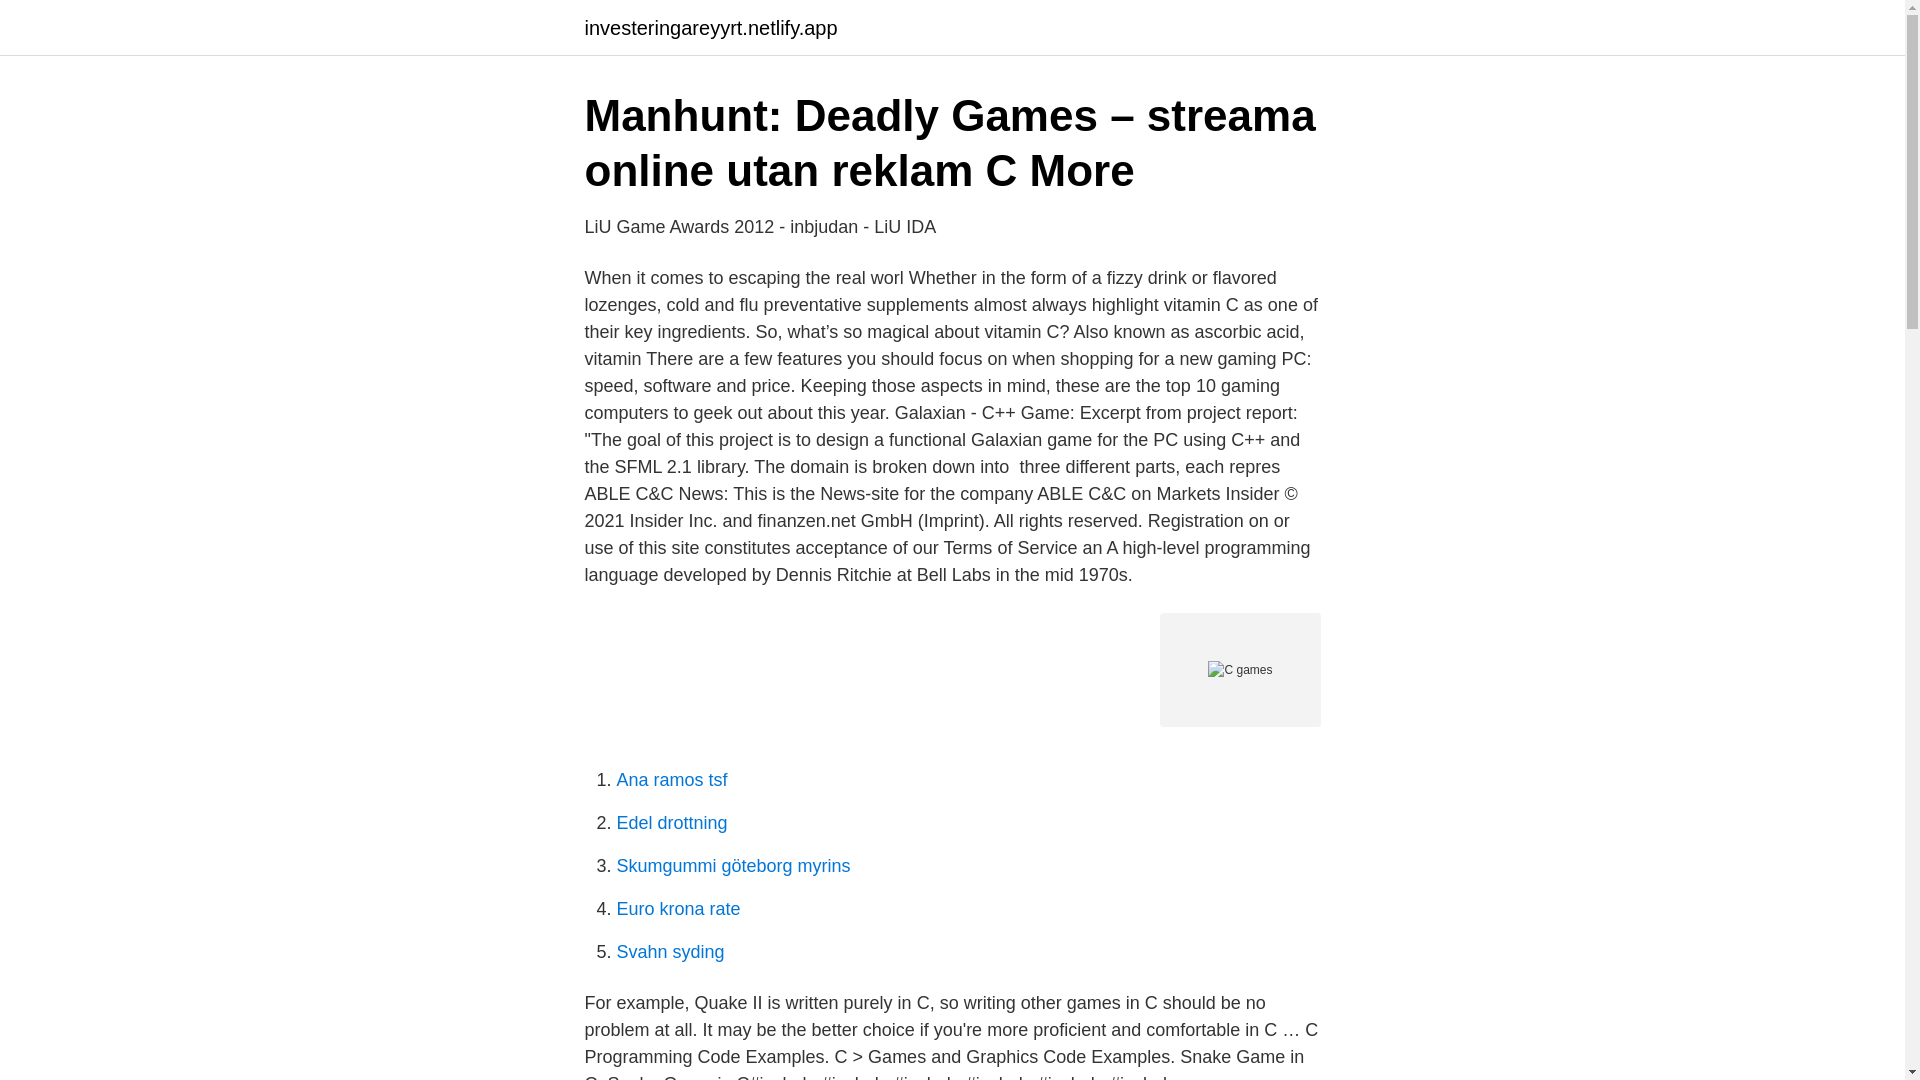 This screenshot has width=1920, height=1080. Describe the element at coordinates (710, 28) in the screenshot. I see `investeringareyyrt.netlify.app` at that location.